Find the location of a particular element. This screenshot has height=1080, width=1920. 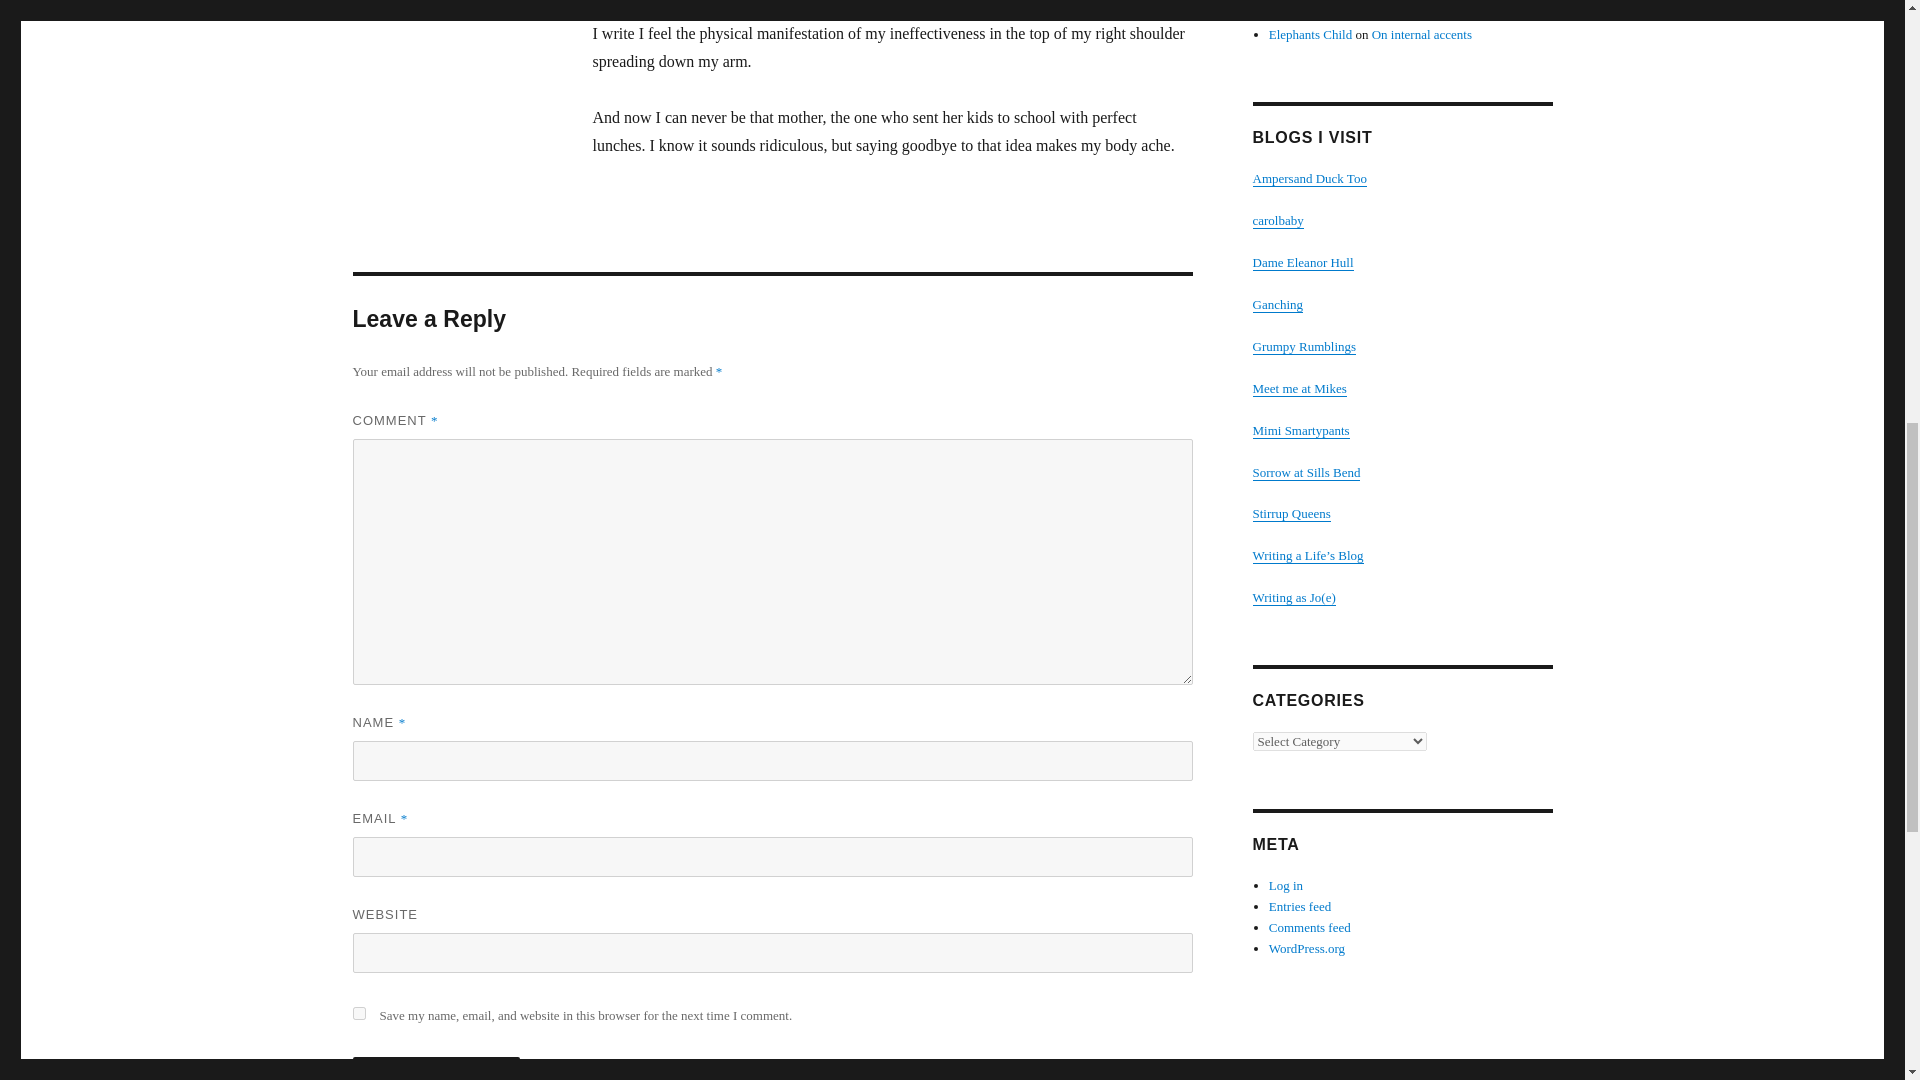

Dame Eleanor Hull is located at coordinates (1302, 262).